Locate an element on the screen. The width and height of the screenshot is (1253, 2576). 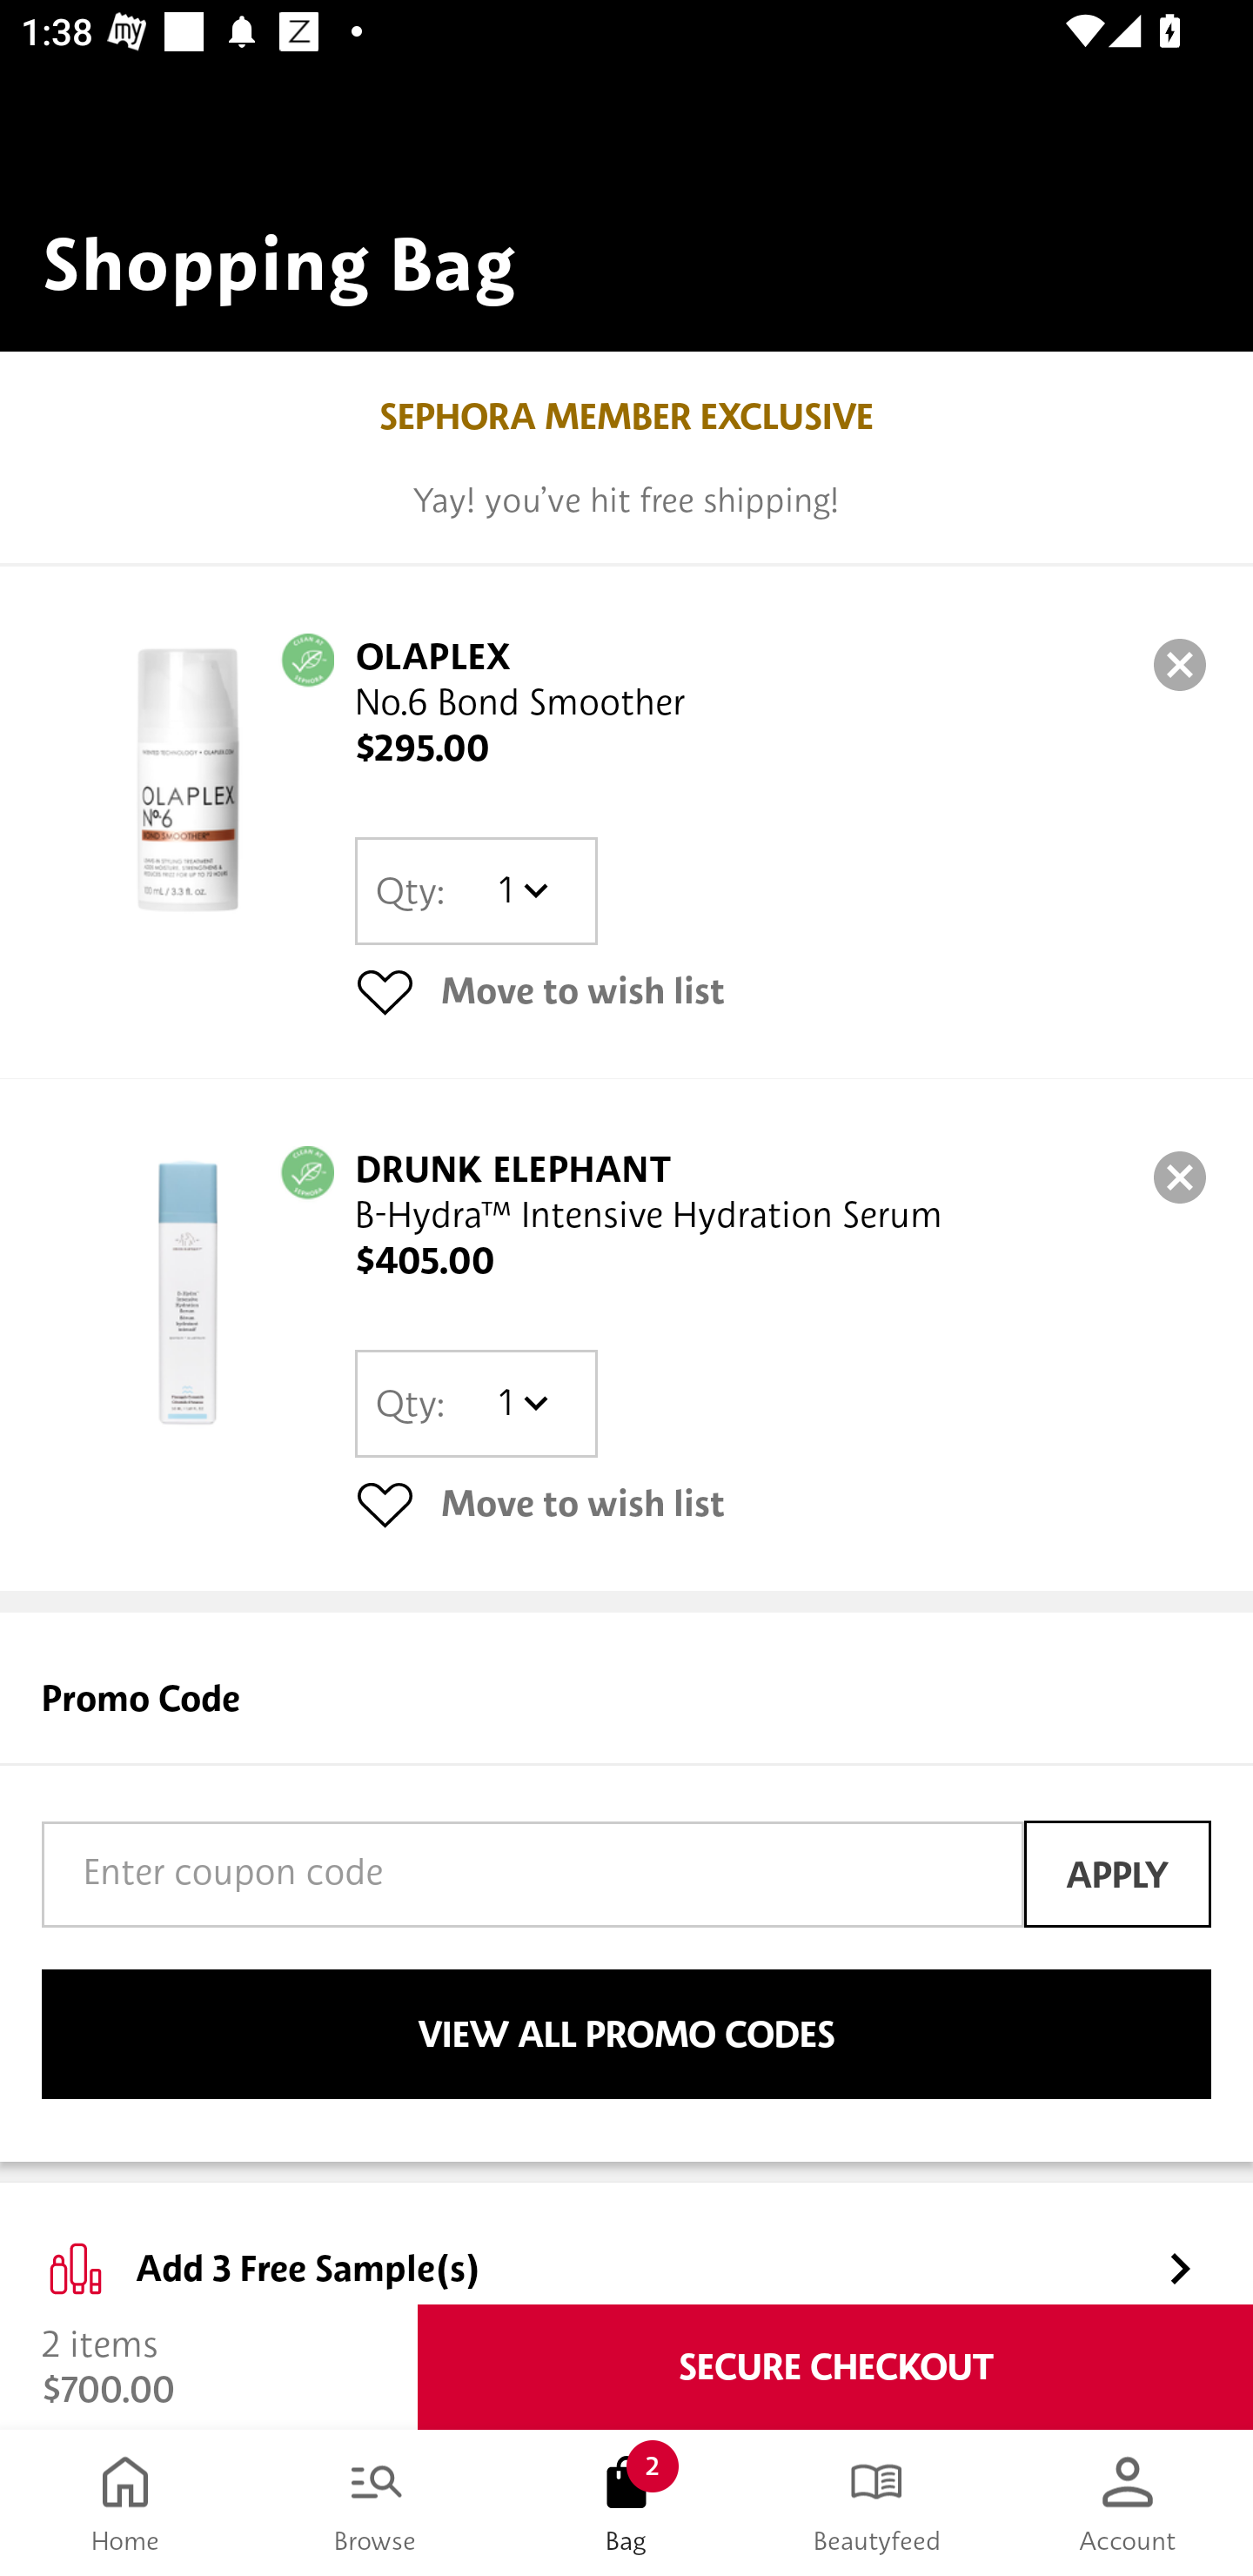
Account is located at coordinates (1128, 2503).